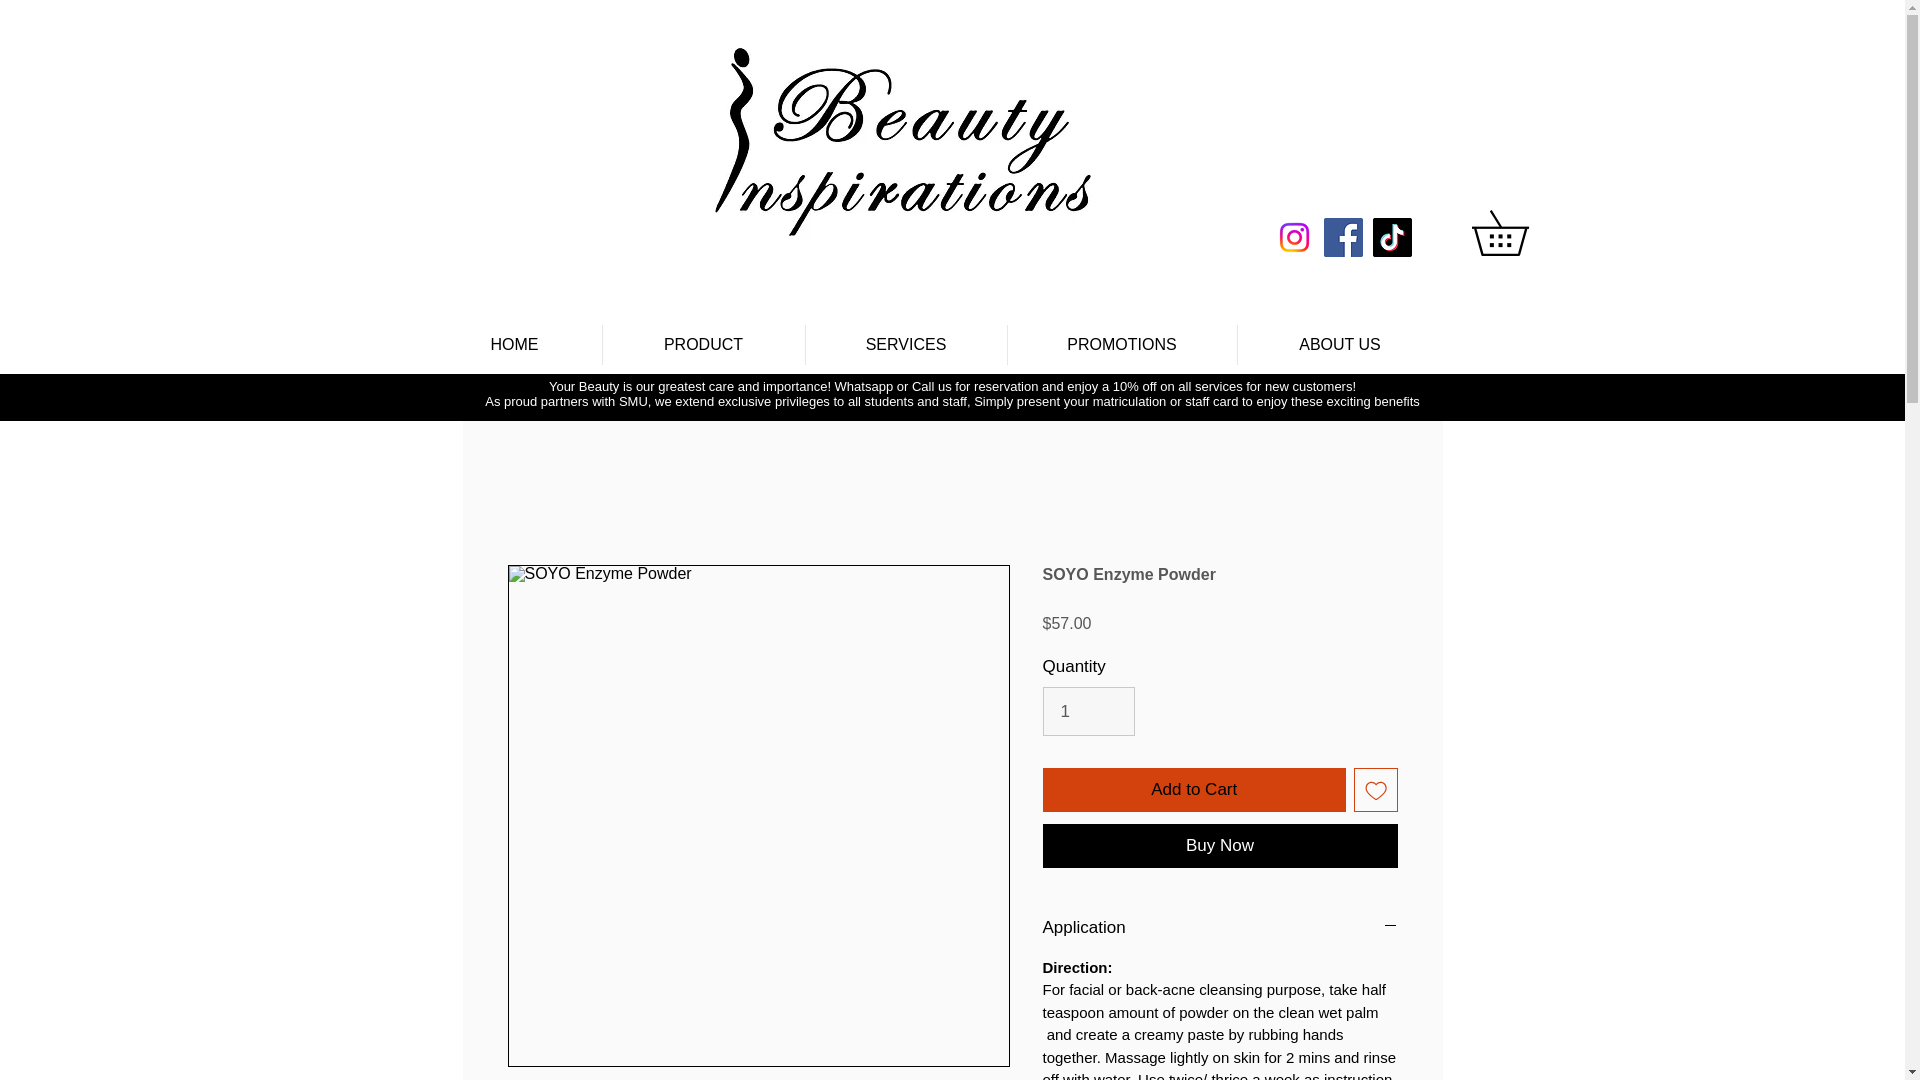 This screenshot has width=1920, height=1080. I want to click on Buy Now, so click(1220, 846).